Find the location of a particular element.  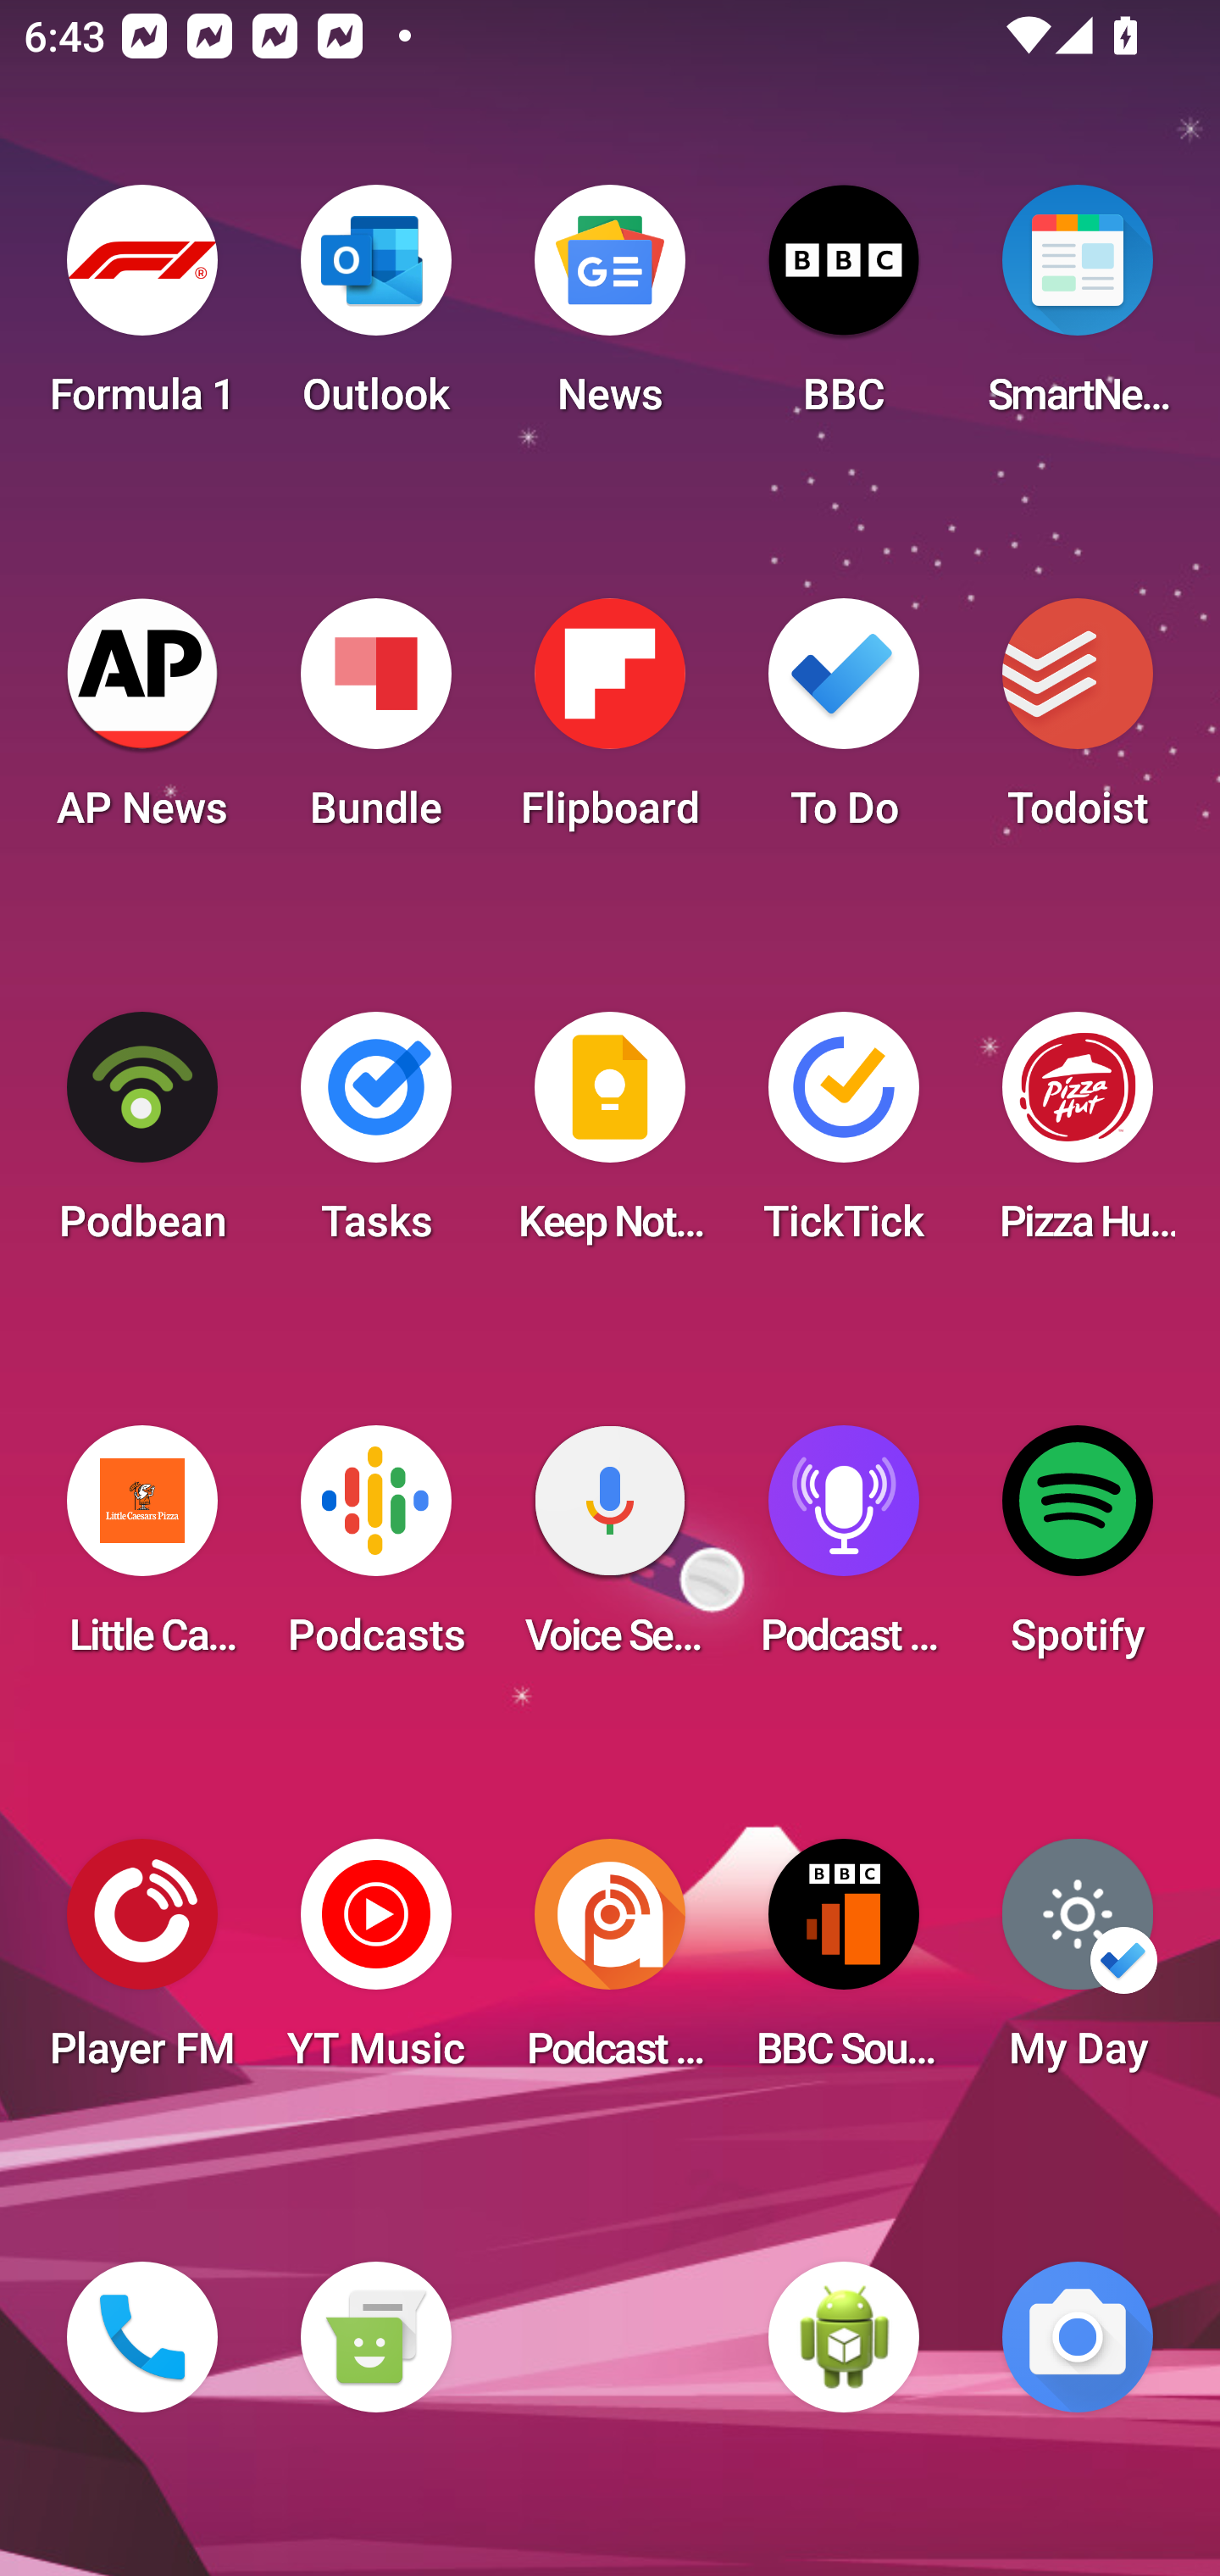

SmartNews is located at coordinates (1078, 310).